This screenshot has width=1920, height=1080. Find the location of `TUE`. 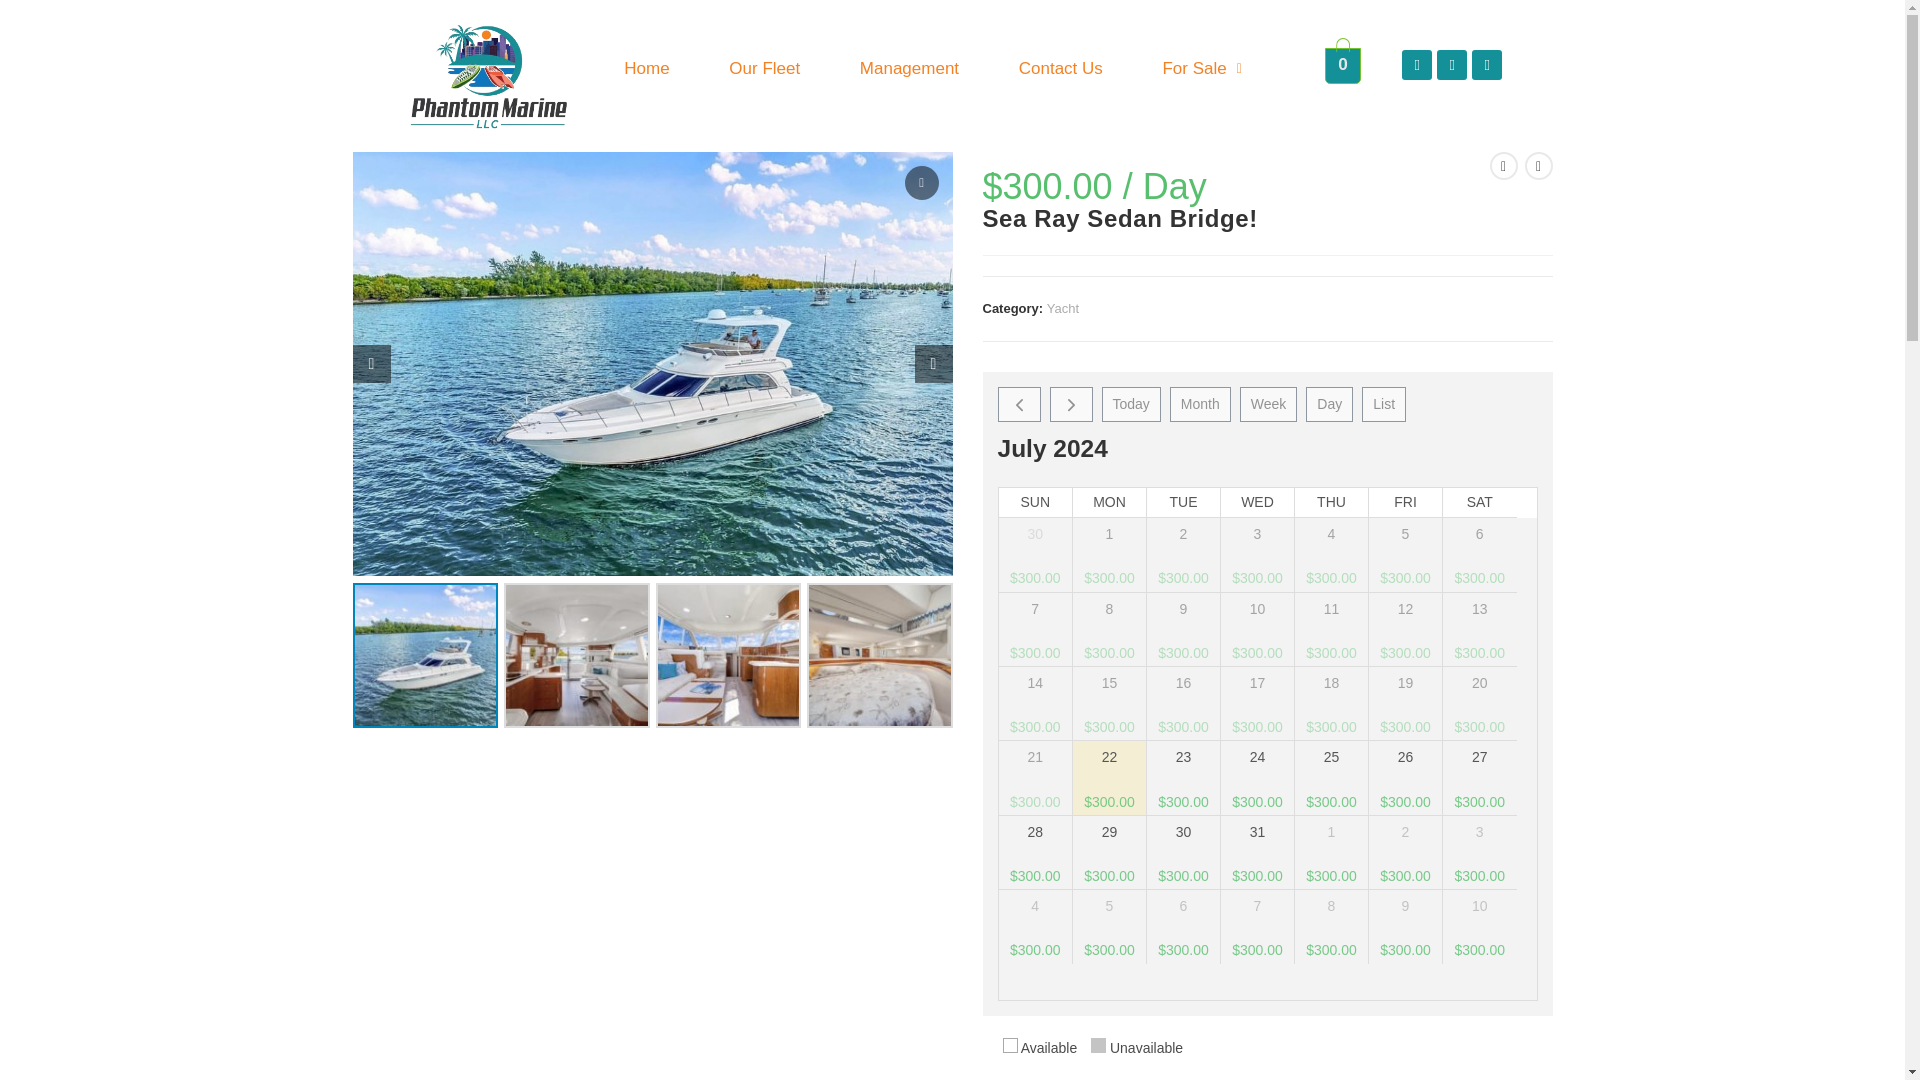

TUE is located at coordinates (1110, 502).